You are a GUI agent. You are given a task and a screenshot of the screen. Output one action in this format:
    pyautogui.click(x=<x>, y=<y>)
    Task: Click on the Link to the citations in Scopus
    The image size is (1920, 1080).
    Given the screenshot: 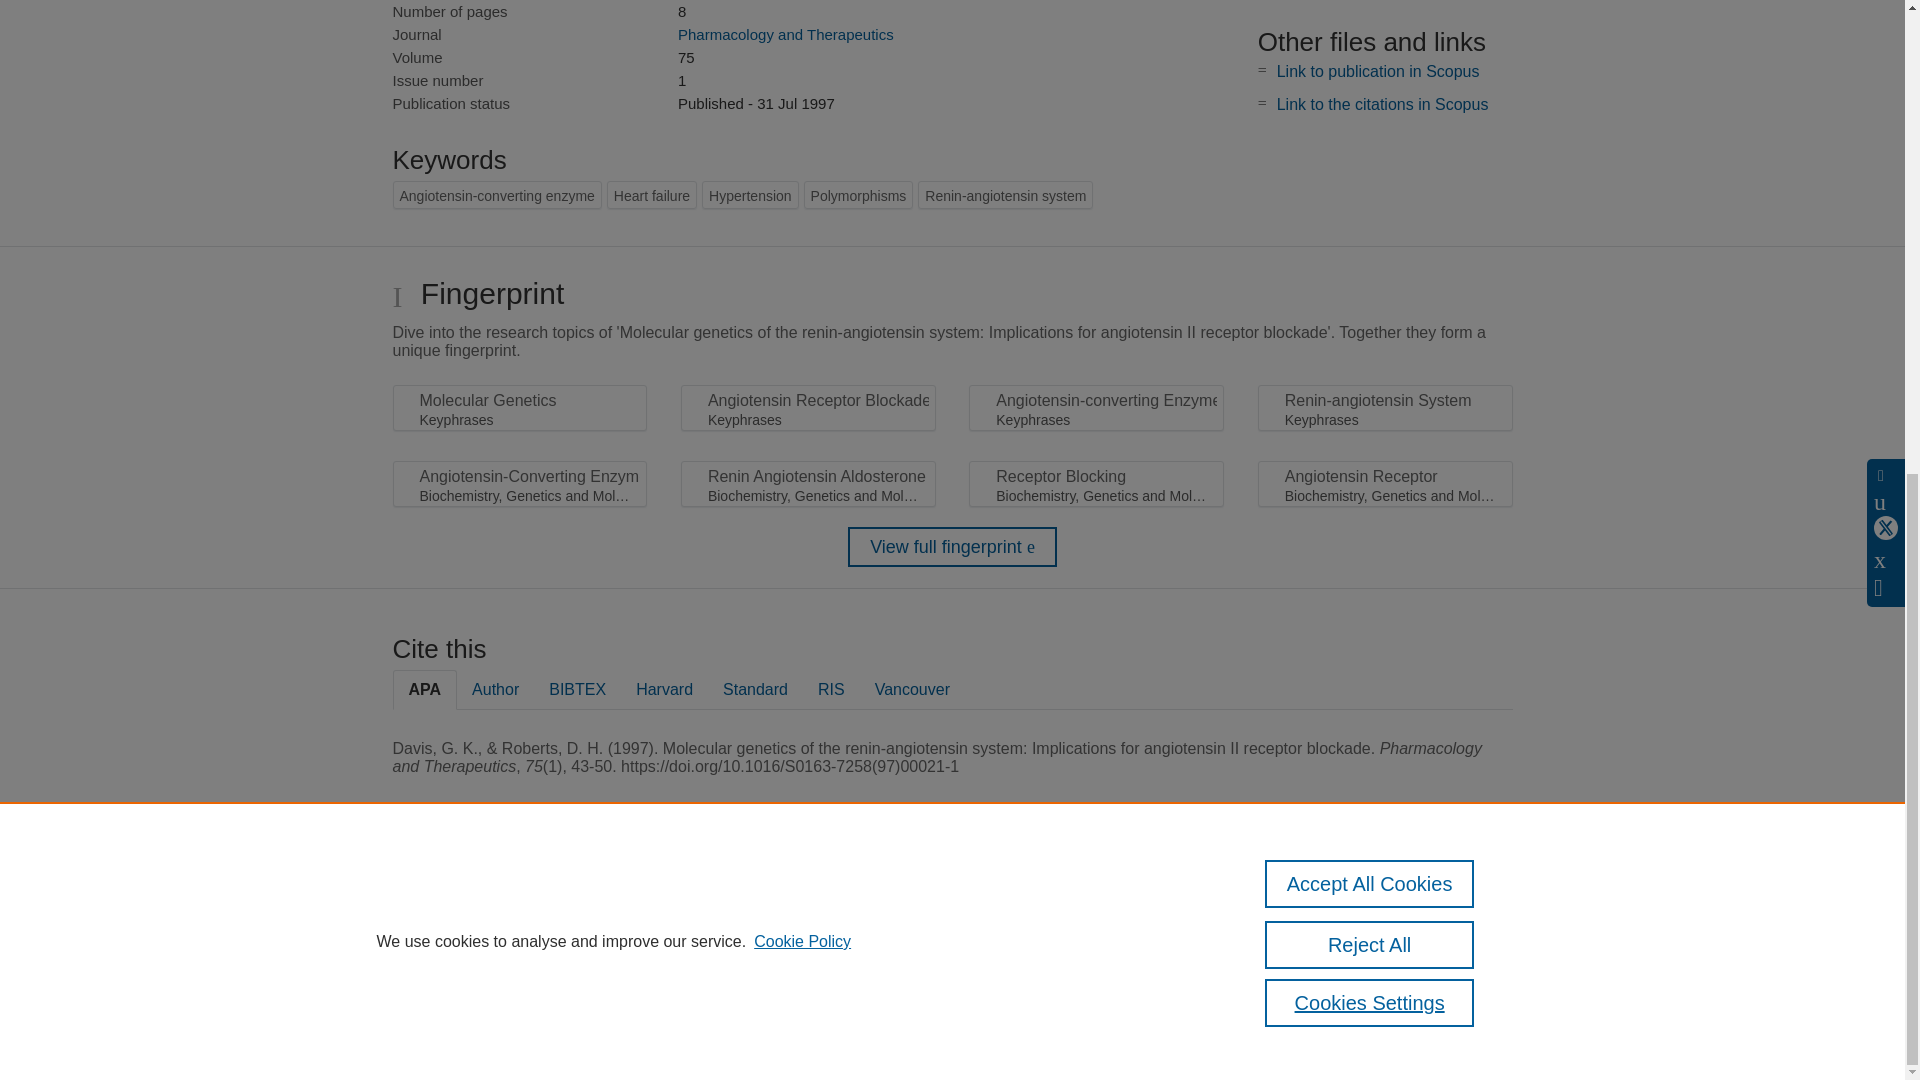 What is the action you would take?
    pyautogui.click(x=1382, y=104)
    